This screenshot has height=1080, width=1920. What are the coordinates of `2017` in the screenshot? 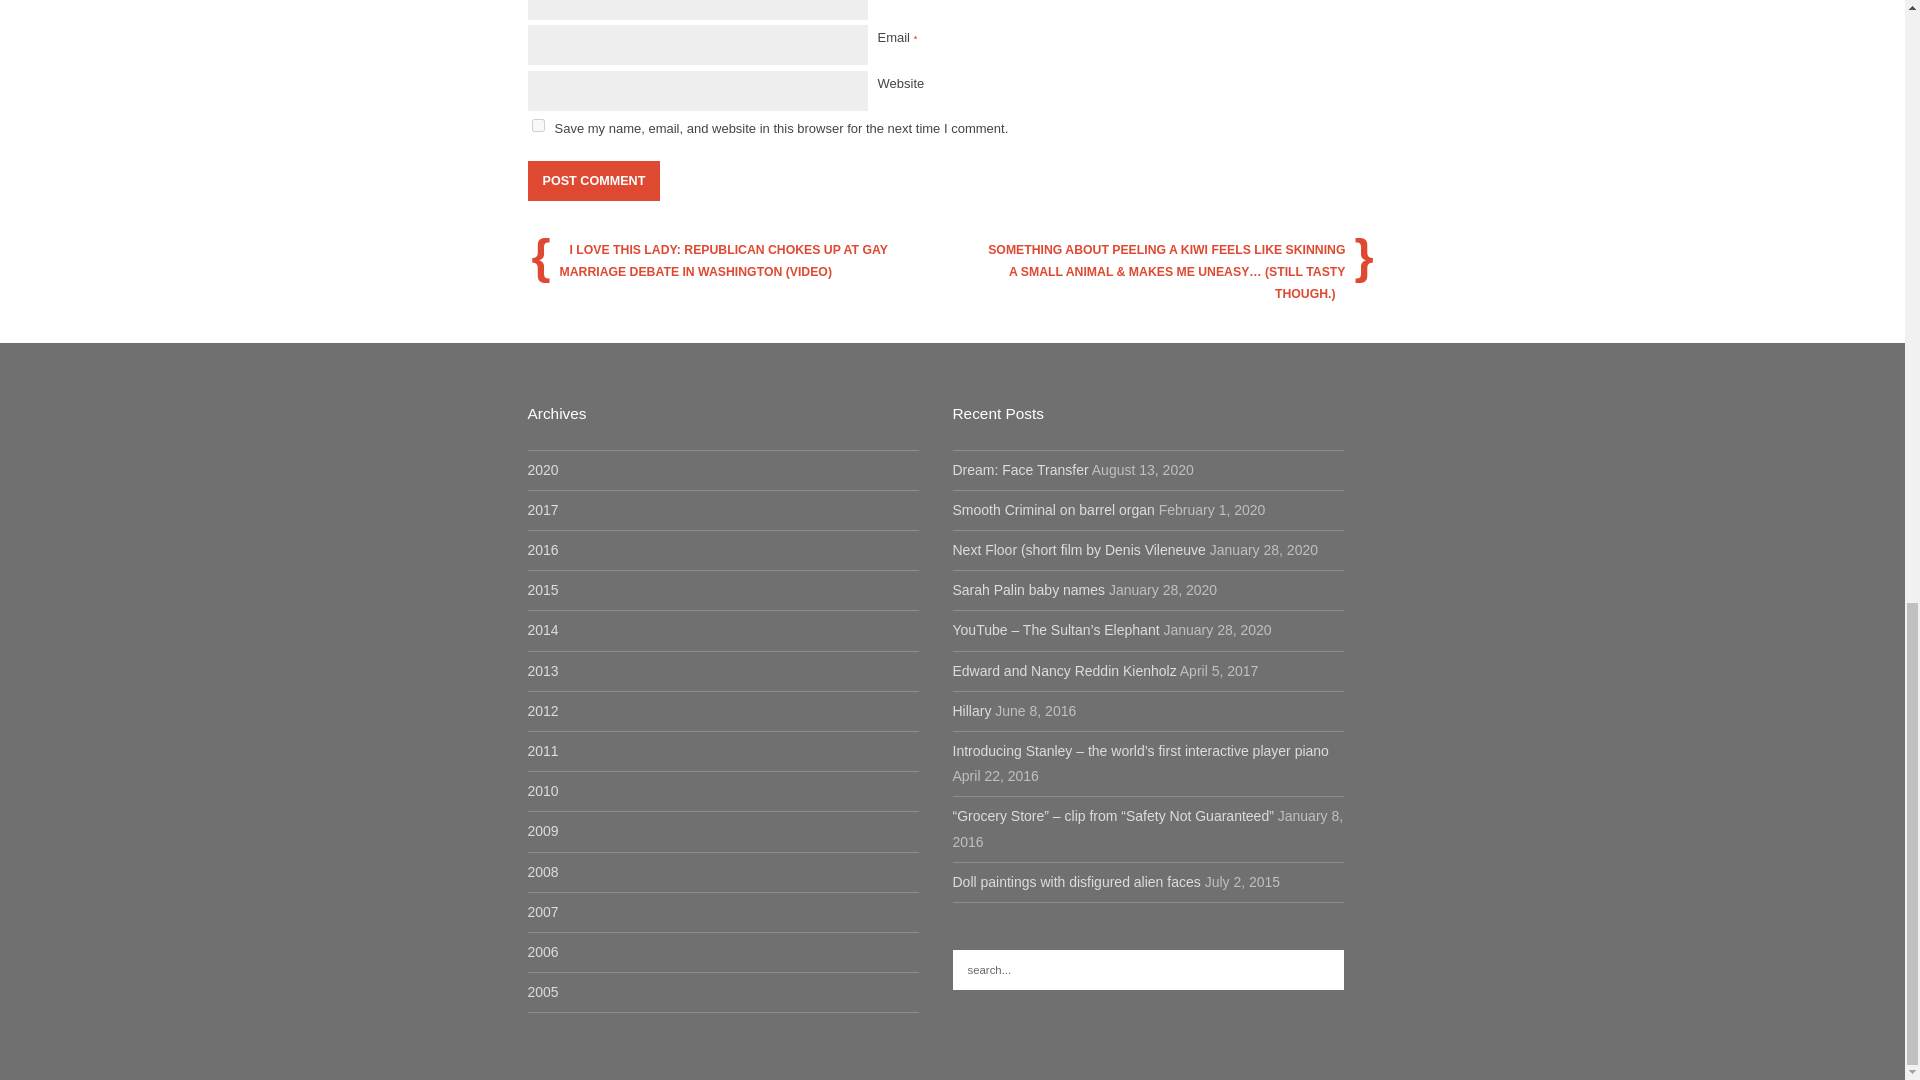 It's located at (543, 510).